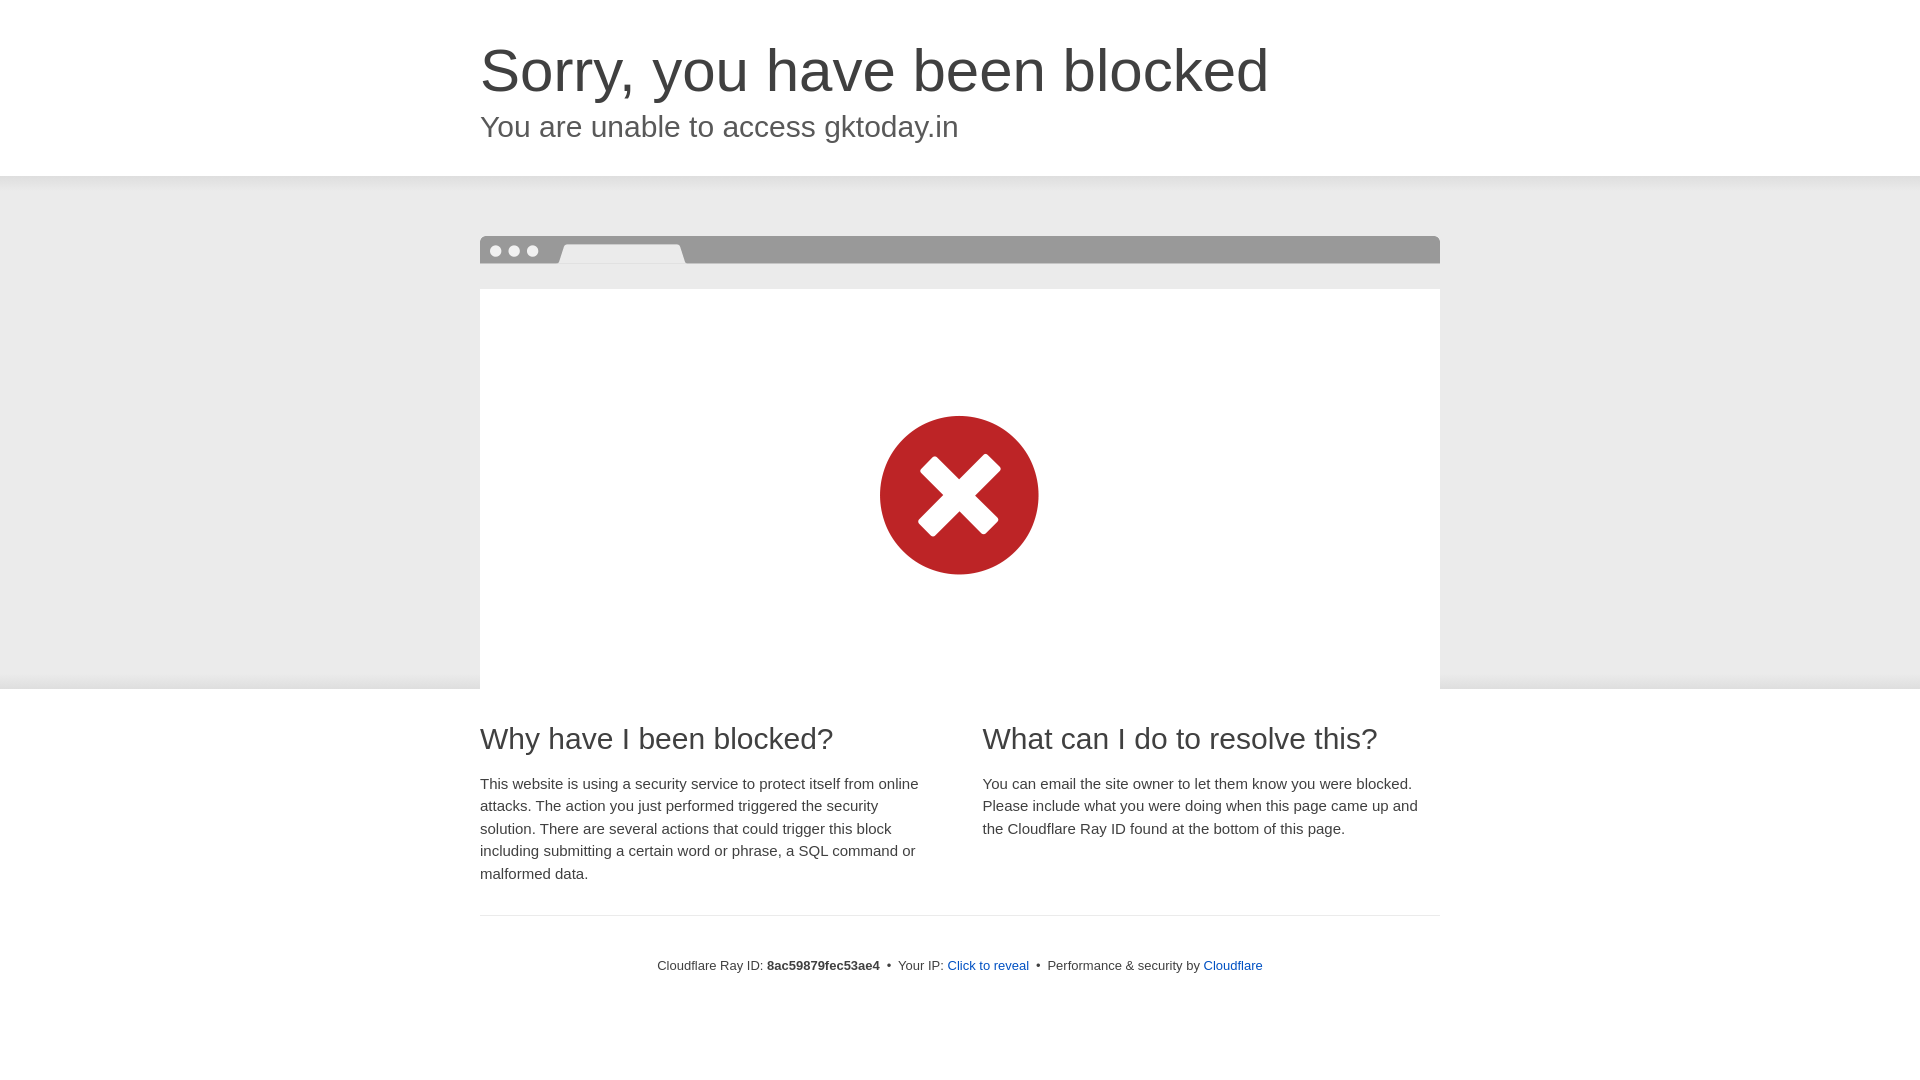  What do you see at coordinates (1233, 965) in the screenshot?
I see `Cloudflare` at bounding box center [1233, 965].